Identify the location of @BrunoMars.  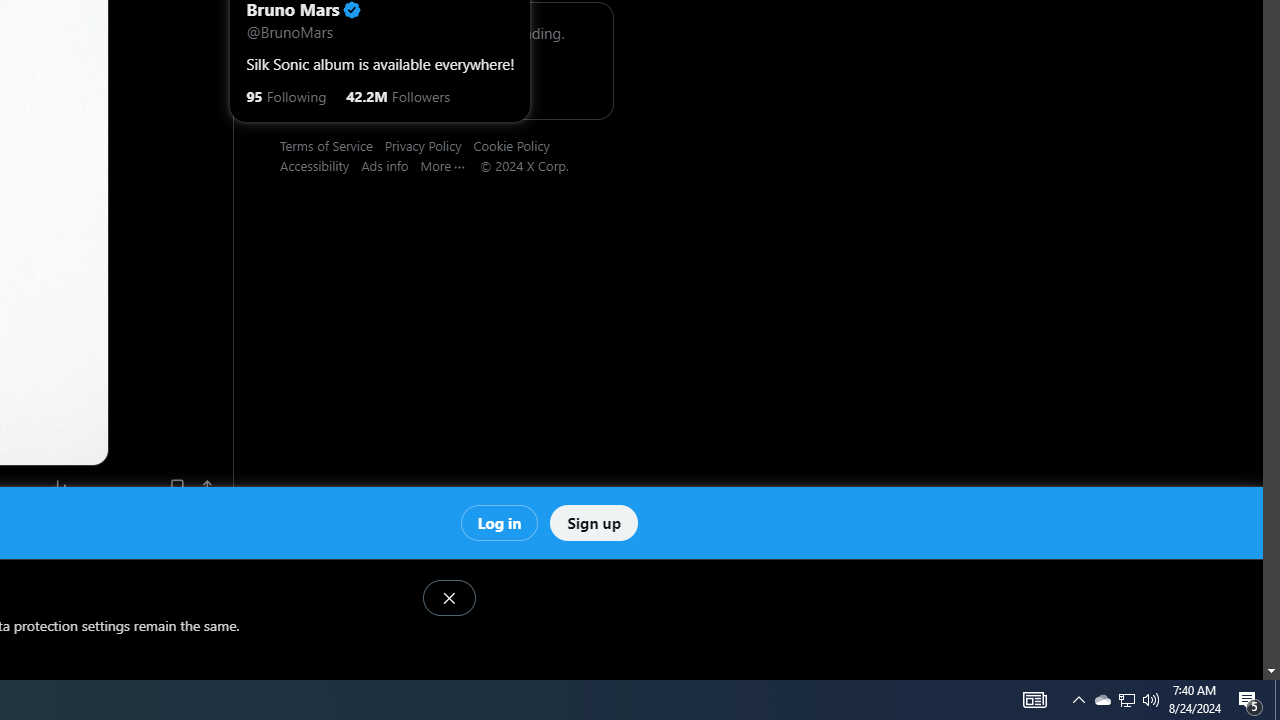
(290, 30).